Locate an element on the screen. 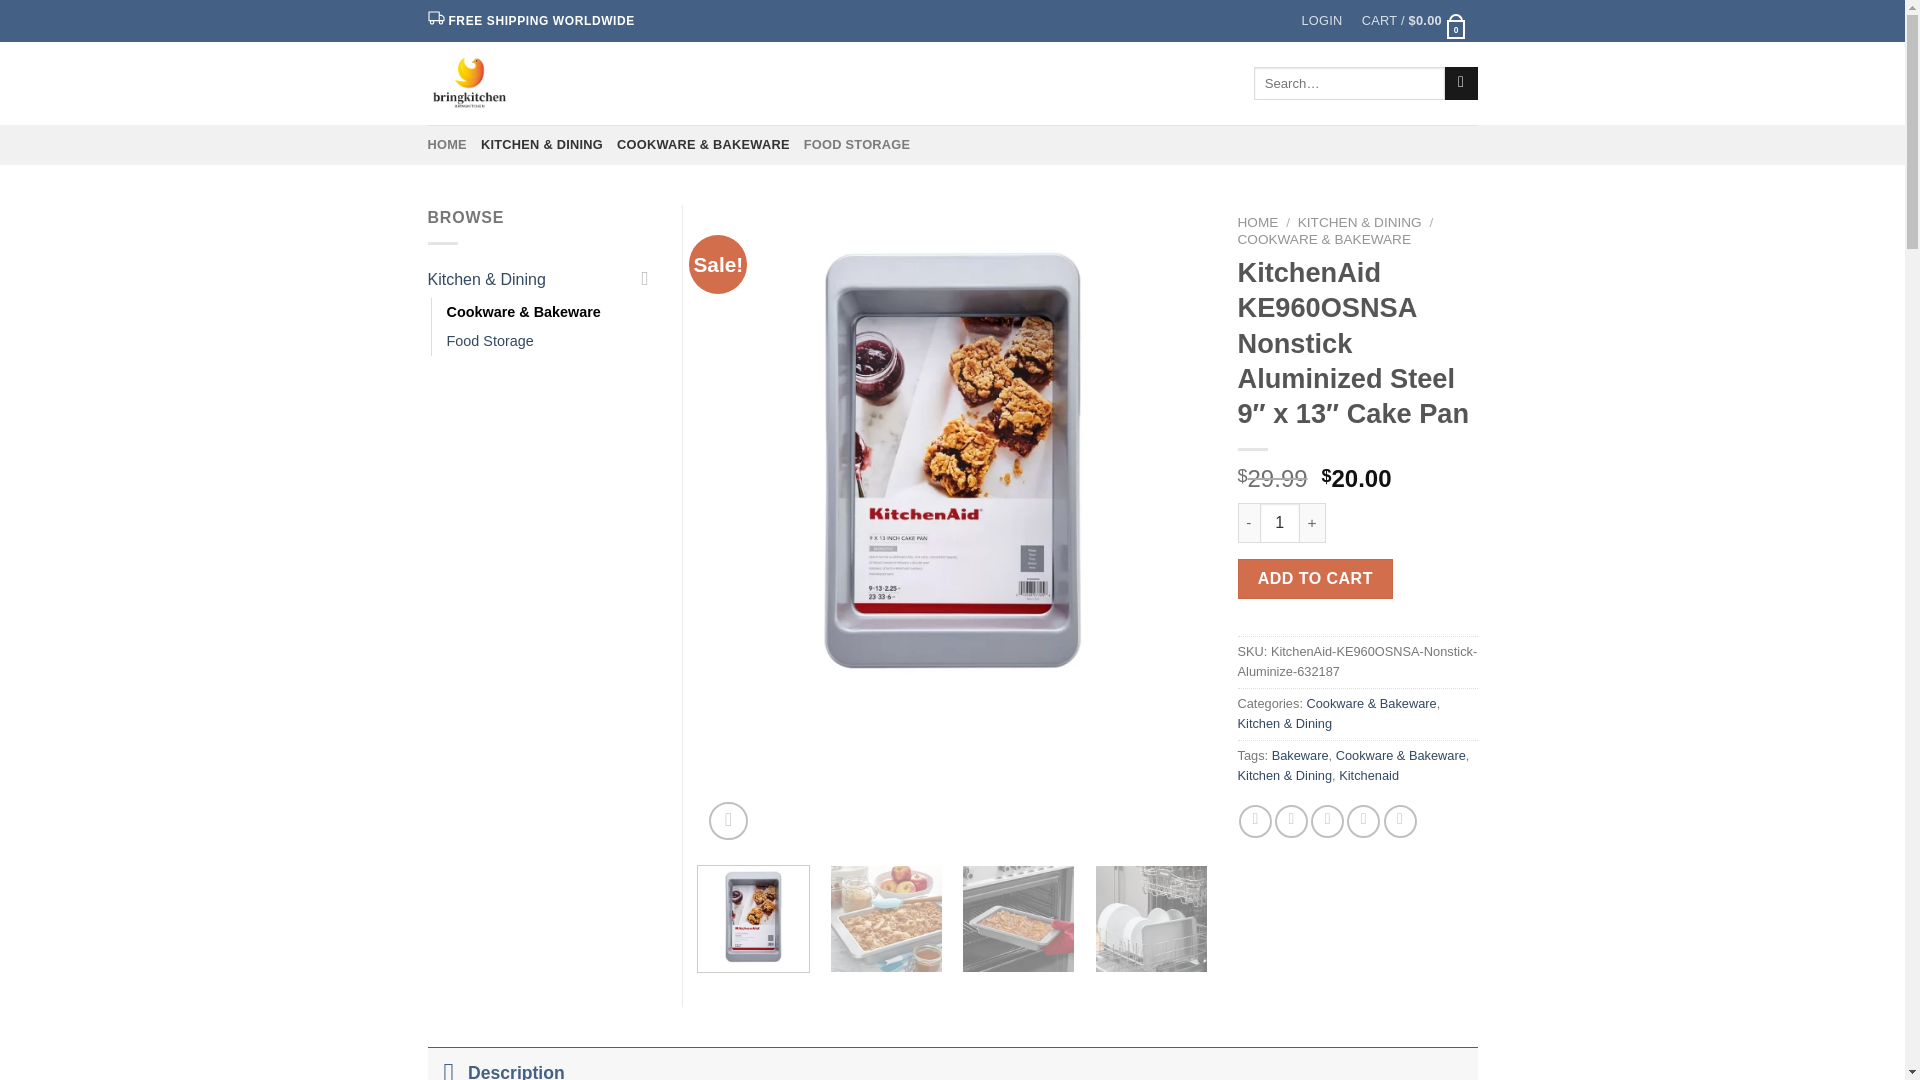 This screenshot has width=1920, height=1080. Search is located at coordinates (1462, 84).